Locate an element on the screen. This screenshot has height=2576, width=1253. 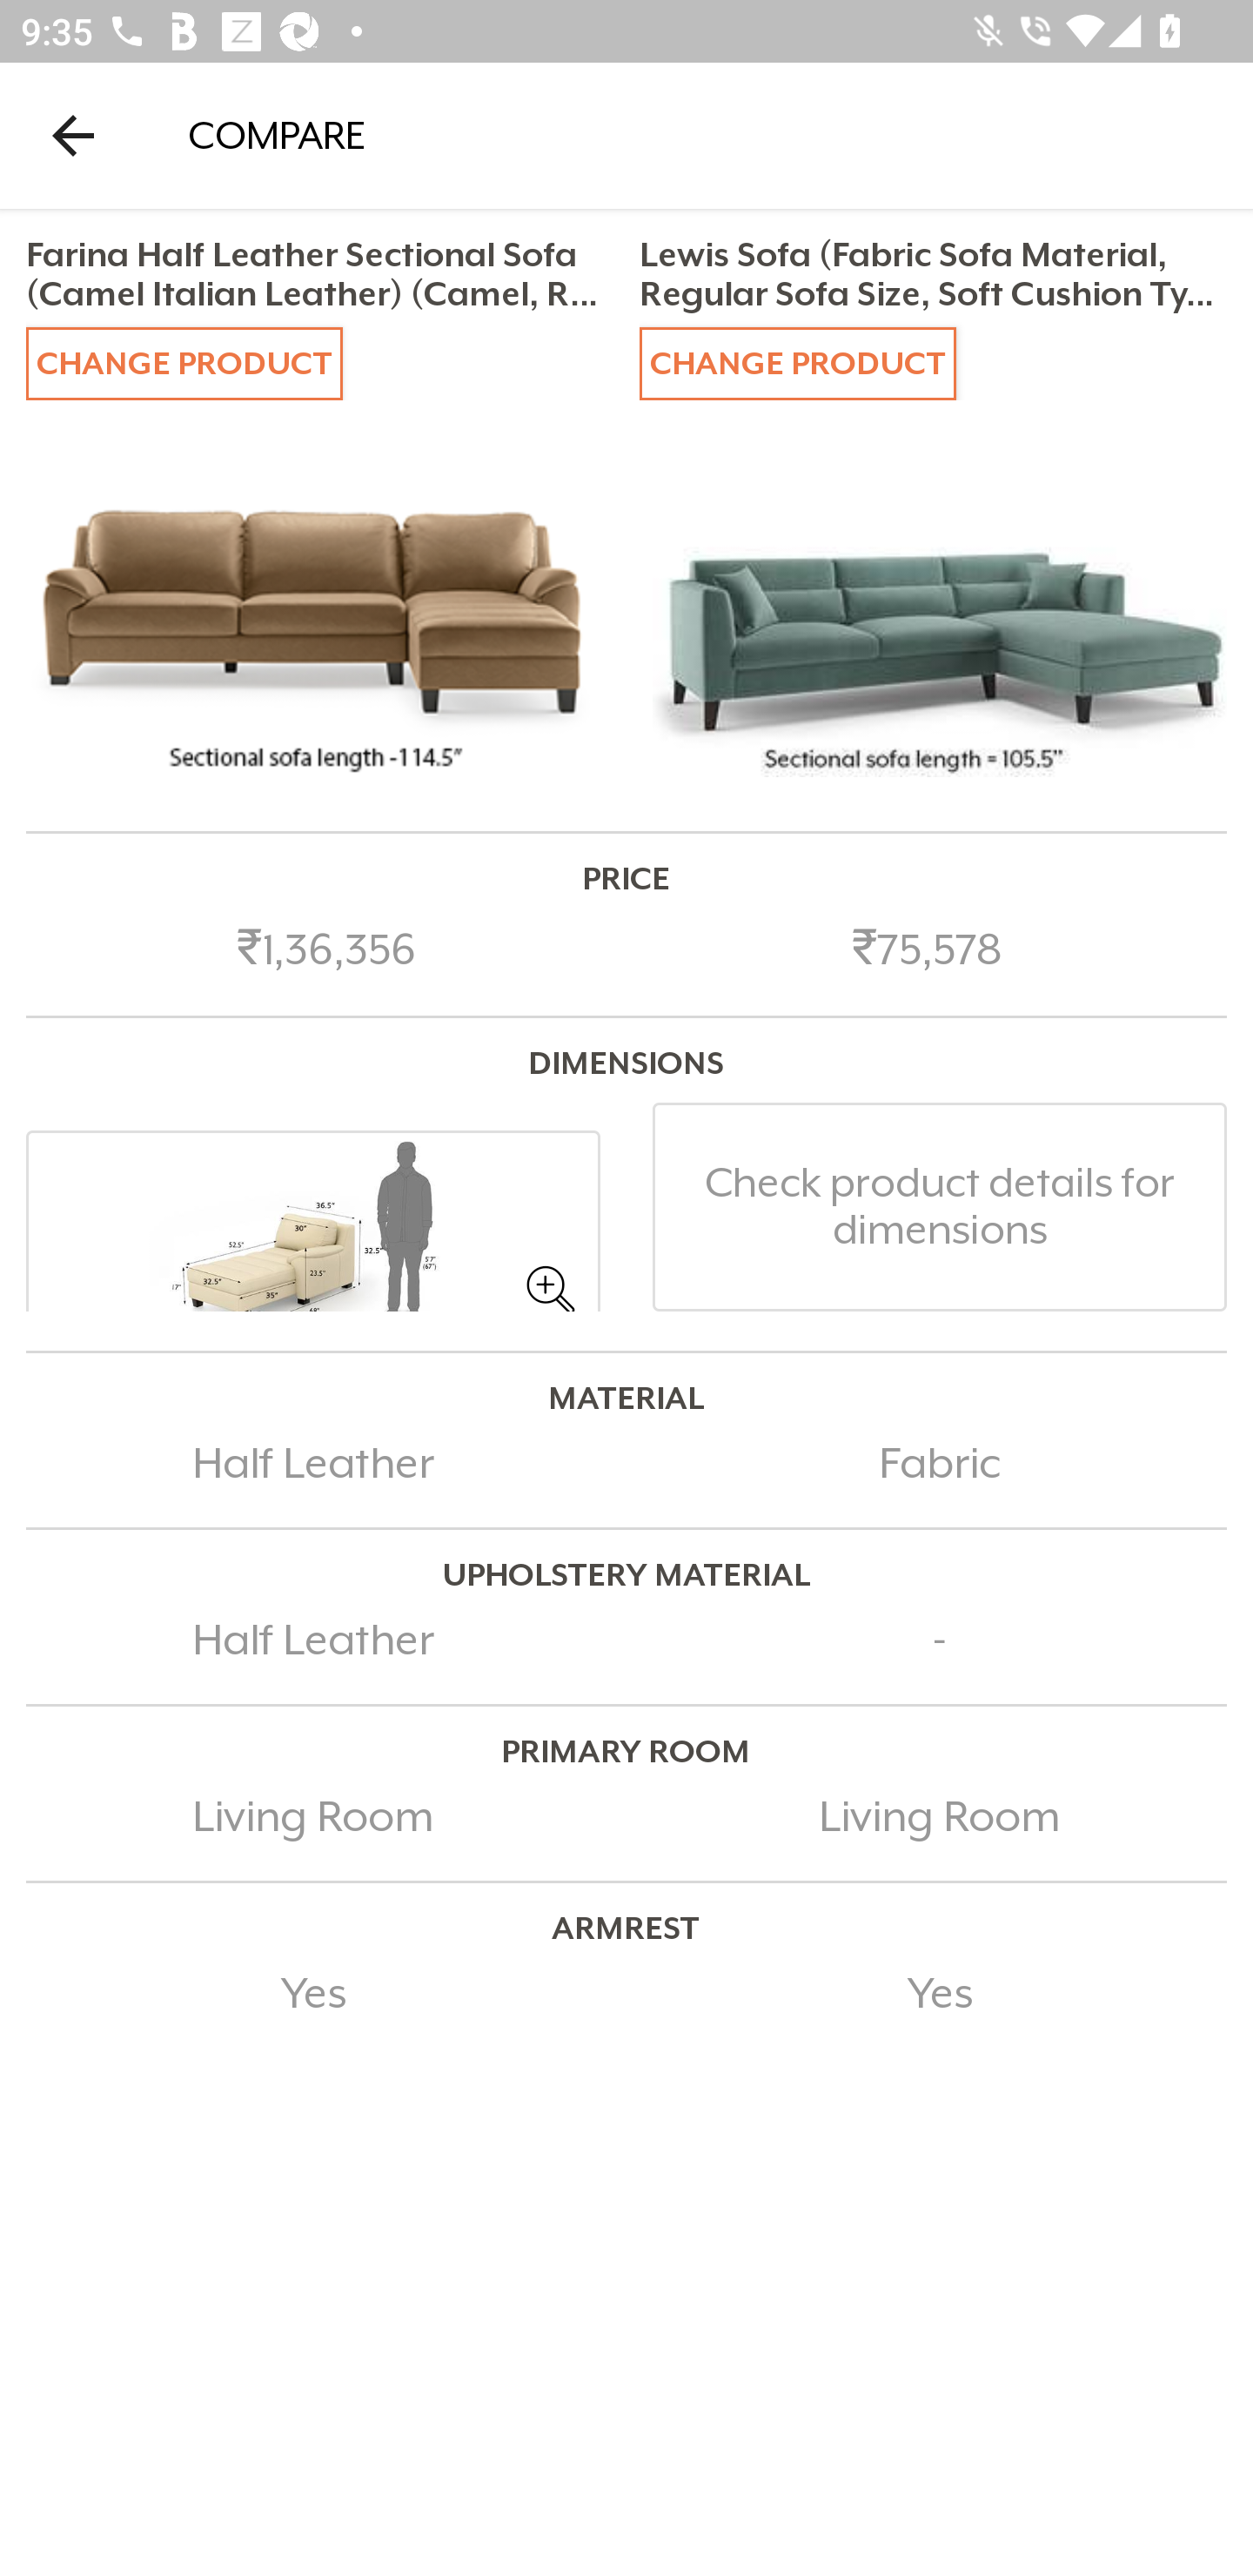
CHANGE PRODUCT is located at coordinates (184, 362).